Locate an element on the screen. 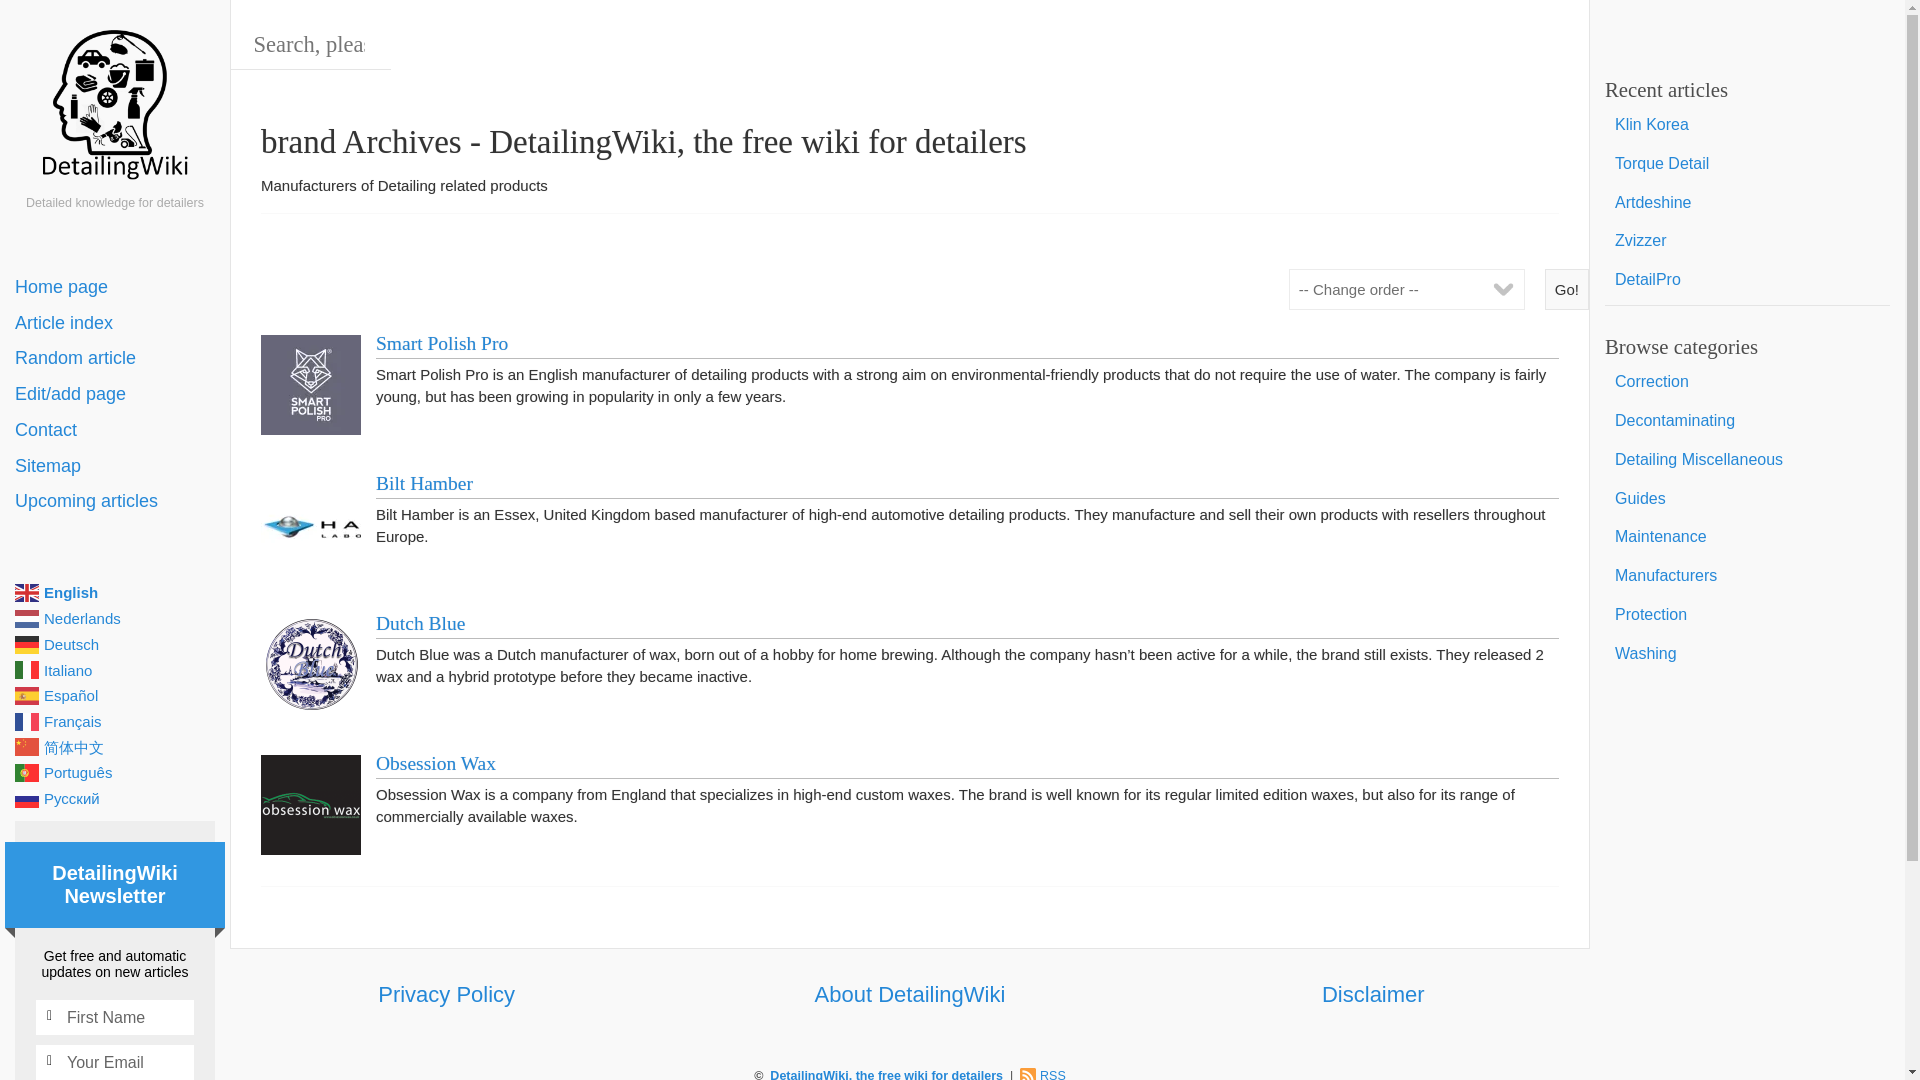  Go! is located at coordinates (1567, 288).